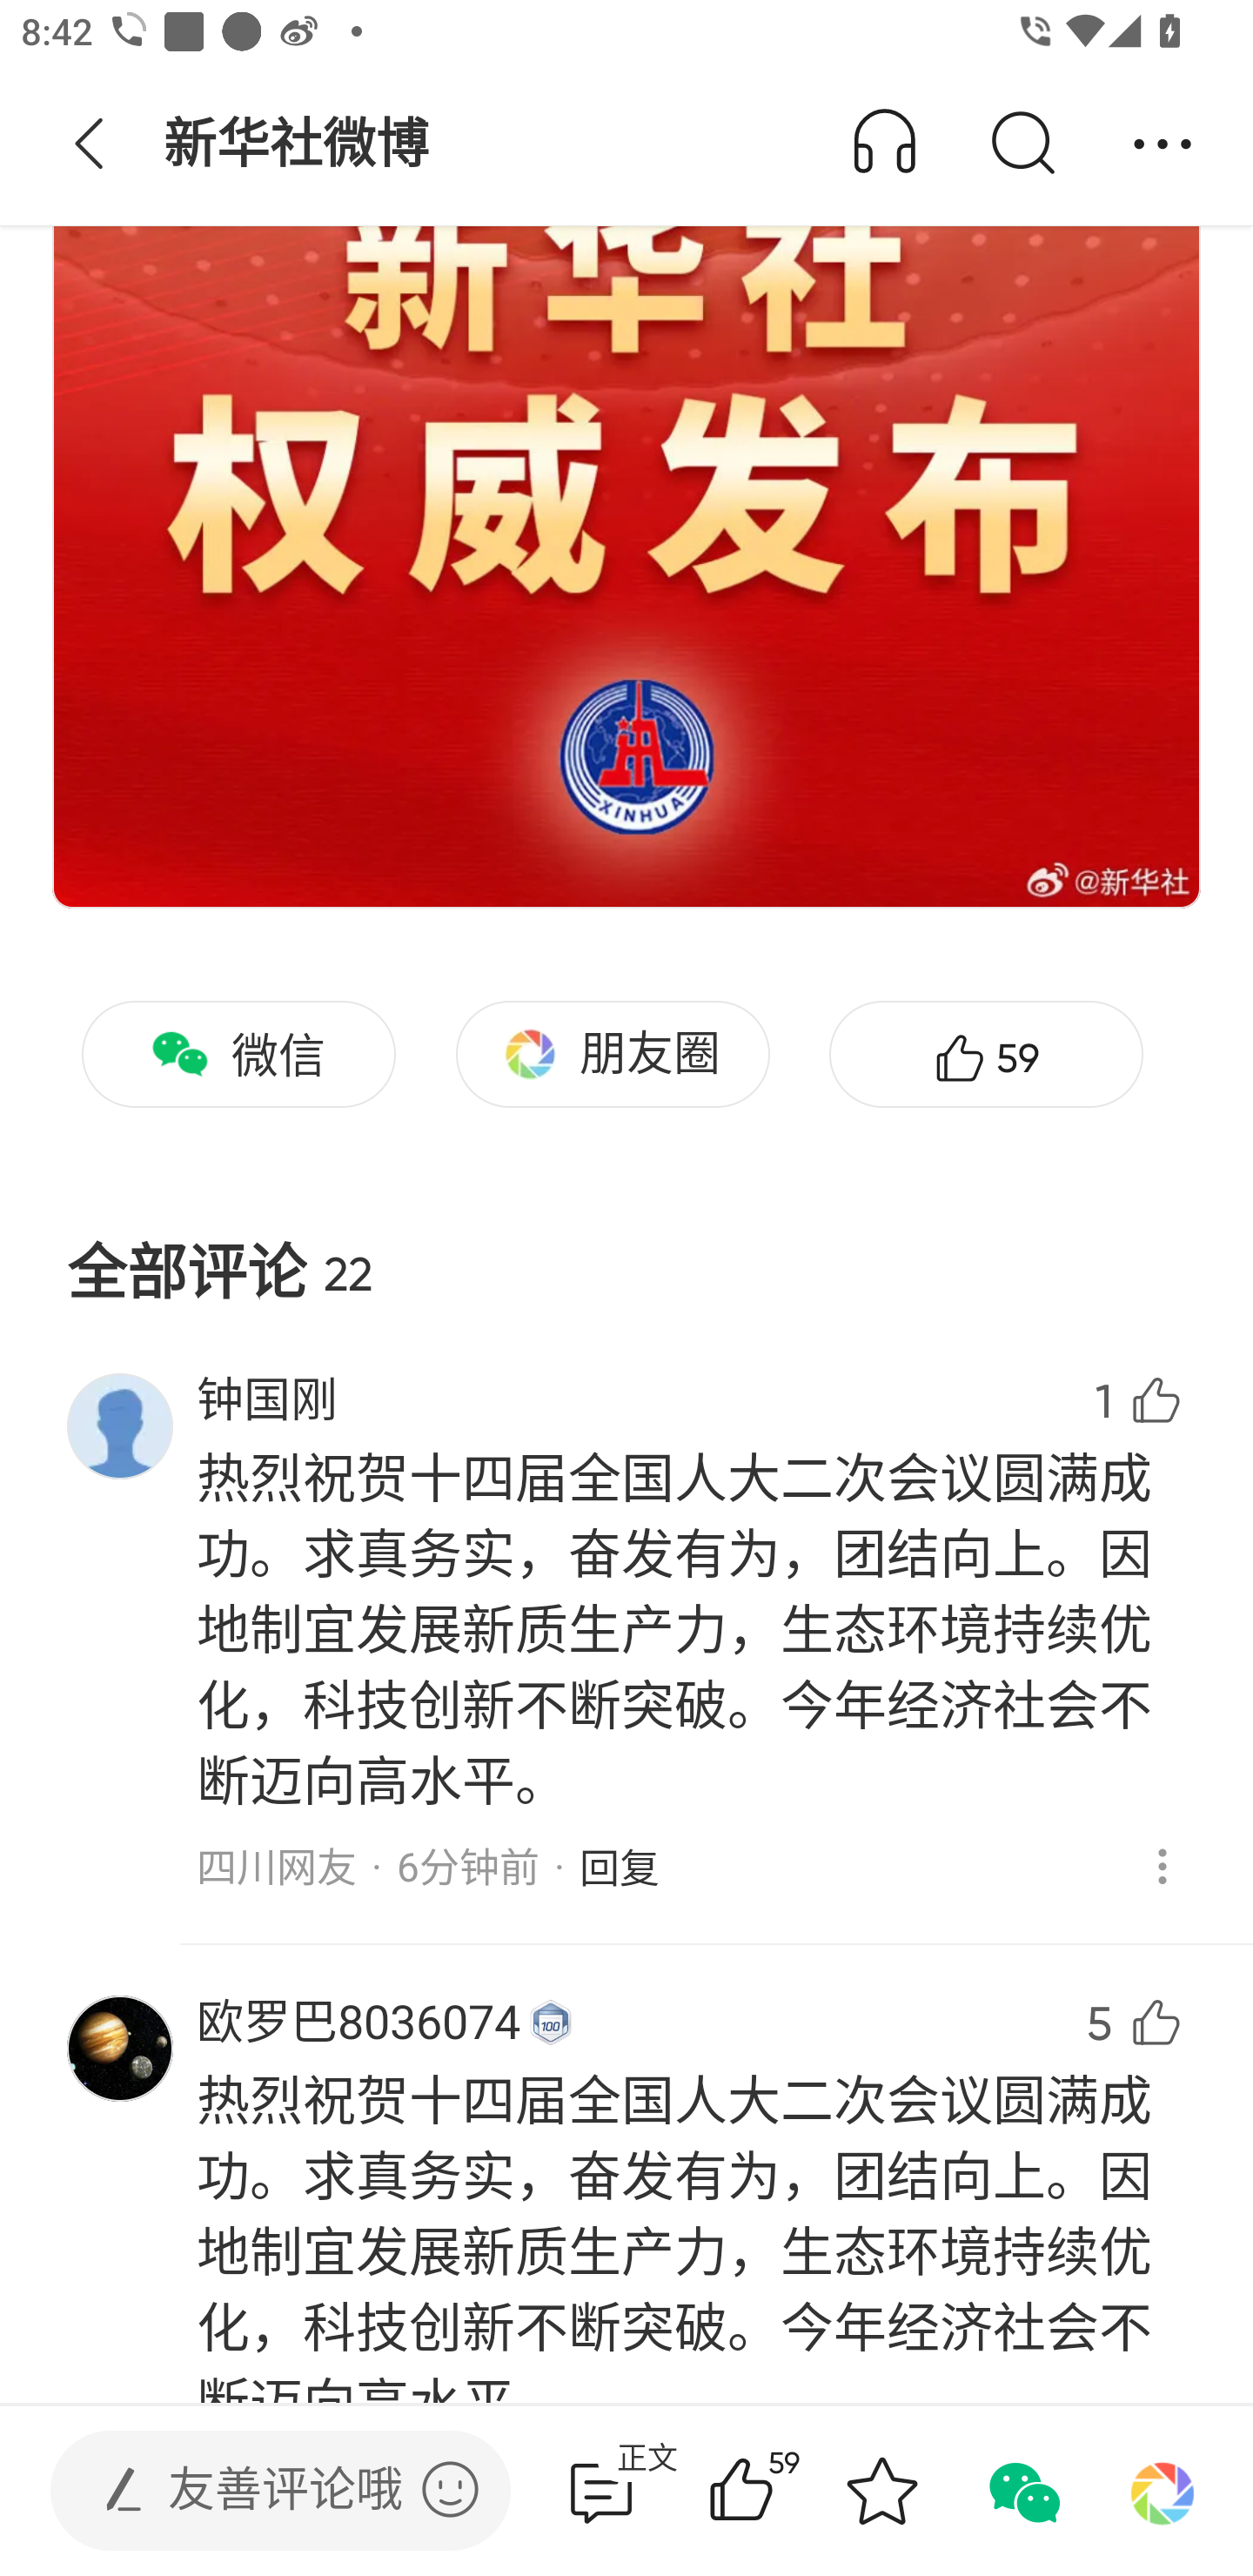 The width and height of the screenshot is (1253, 2576). I want to click on 59赞, so click(783, 2491).